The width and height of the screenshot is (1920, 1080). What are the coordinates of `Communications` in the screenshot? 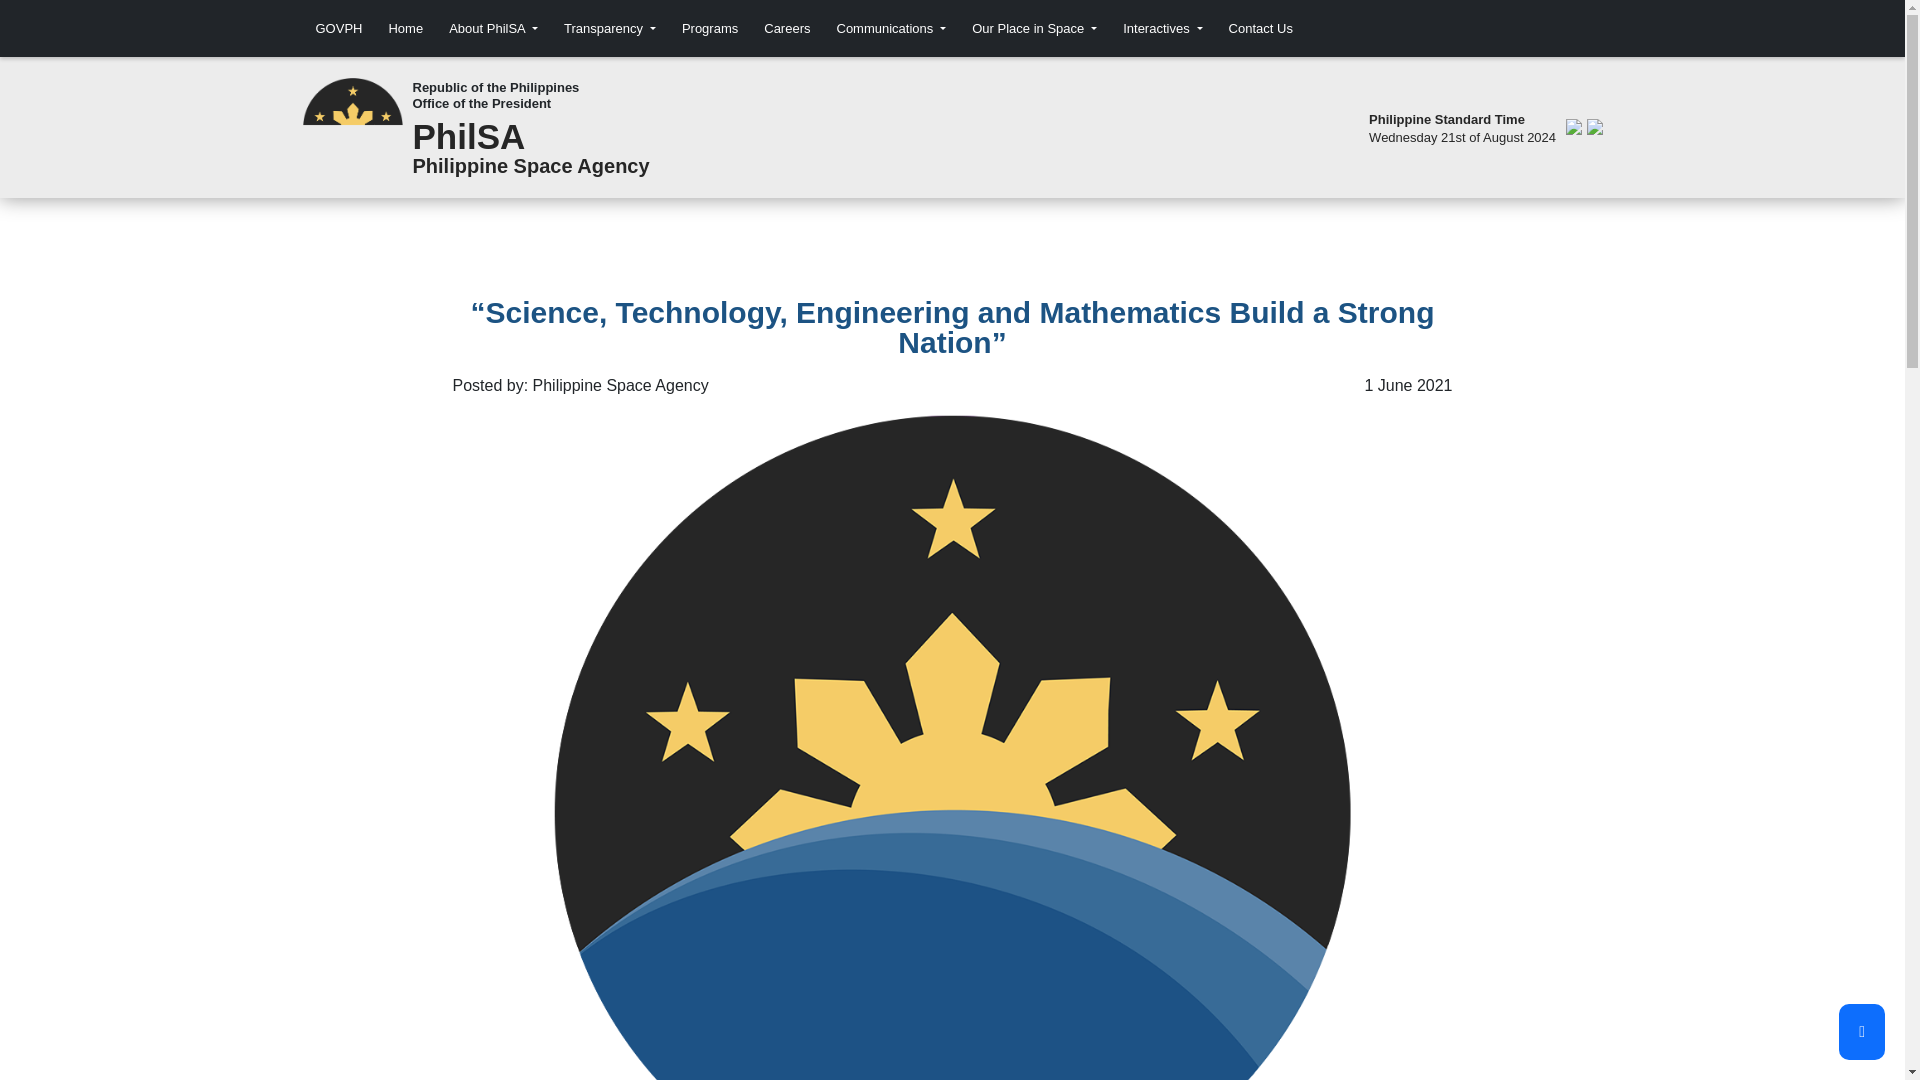 It's located at (890, 28).